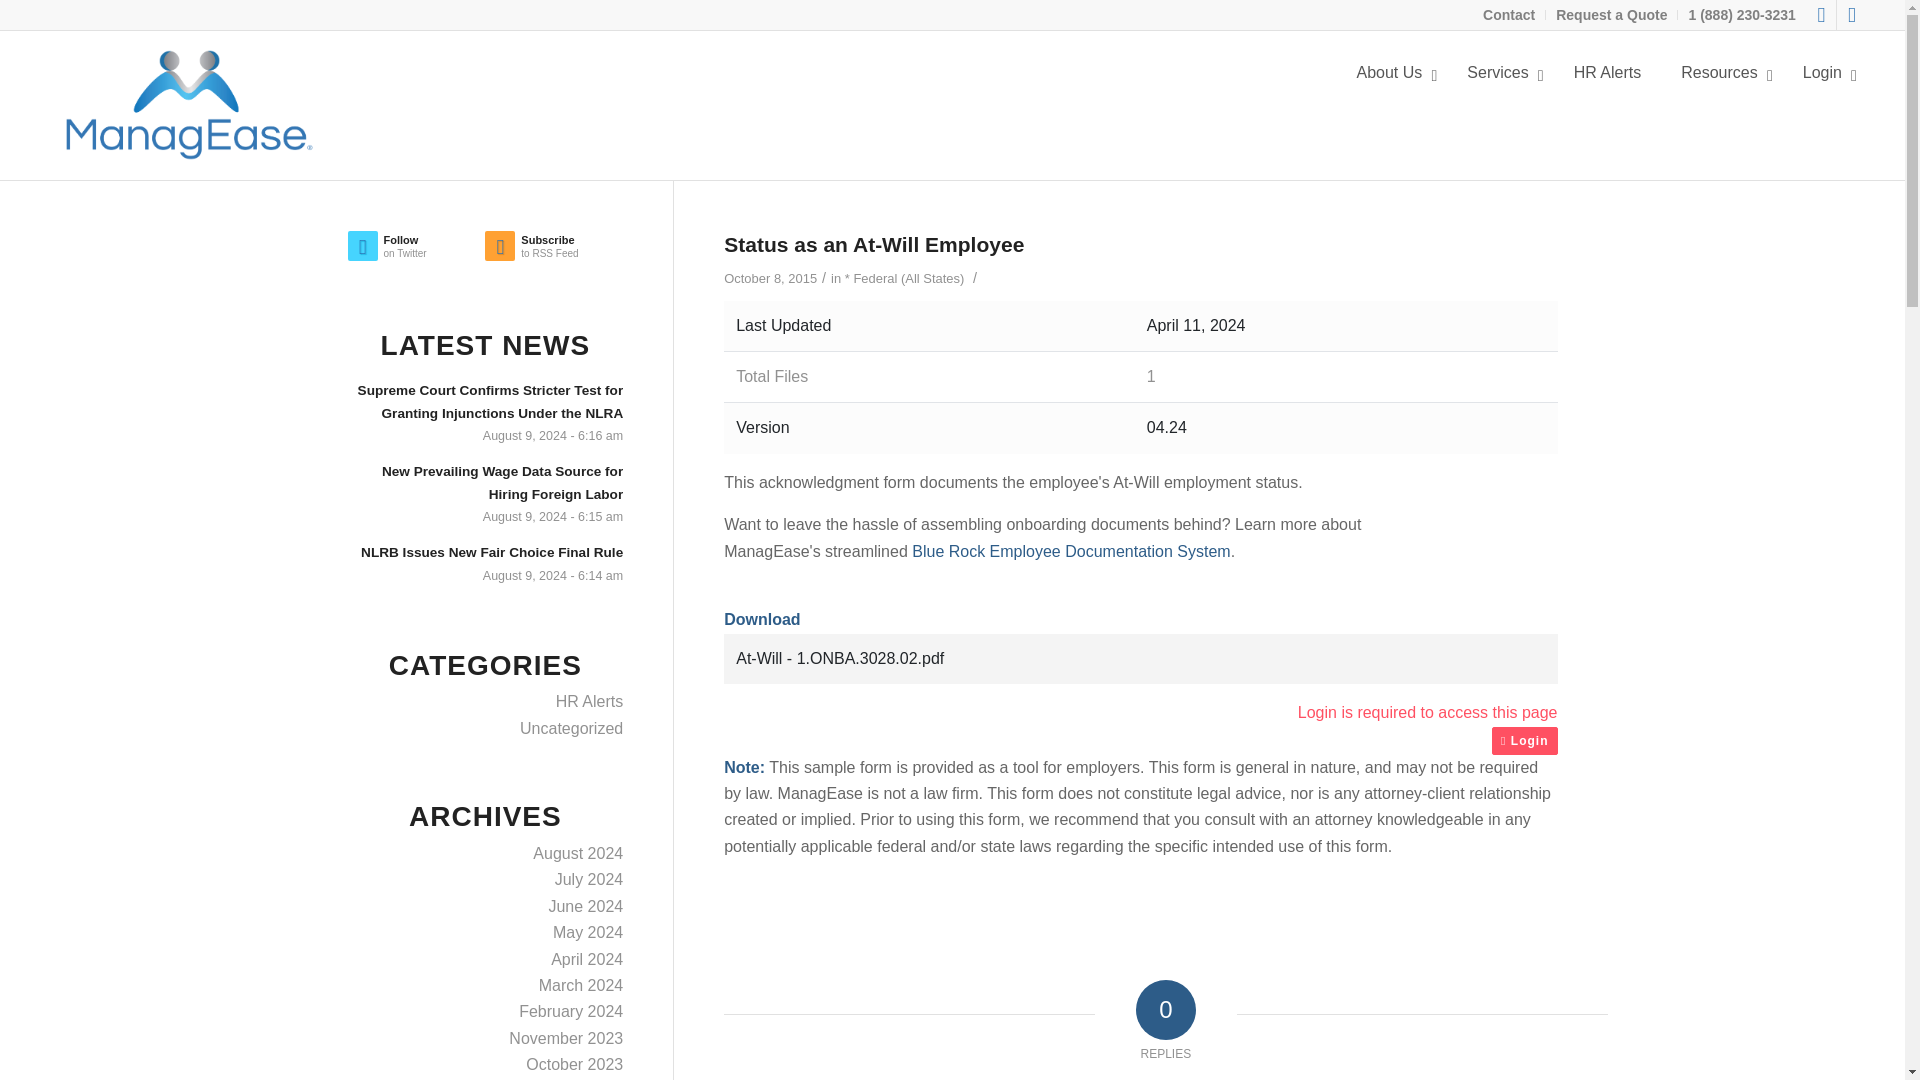 The width and height of the screenshot is (1920, 1080). What do you see at coordinates (1820, 15) in the screenshot?
I see `Twitter` at bounding box center [1820, 15].